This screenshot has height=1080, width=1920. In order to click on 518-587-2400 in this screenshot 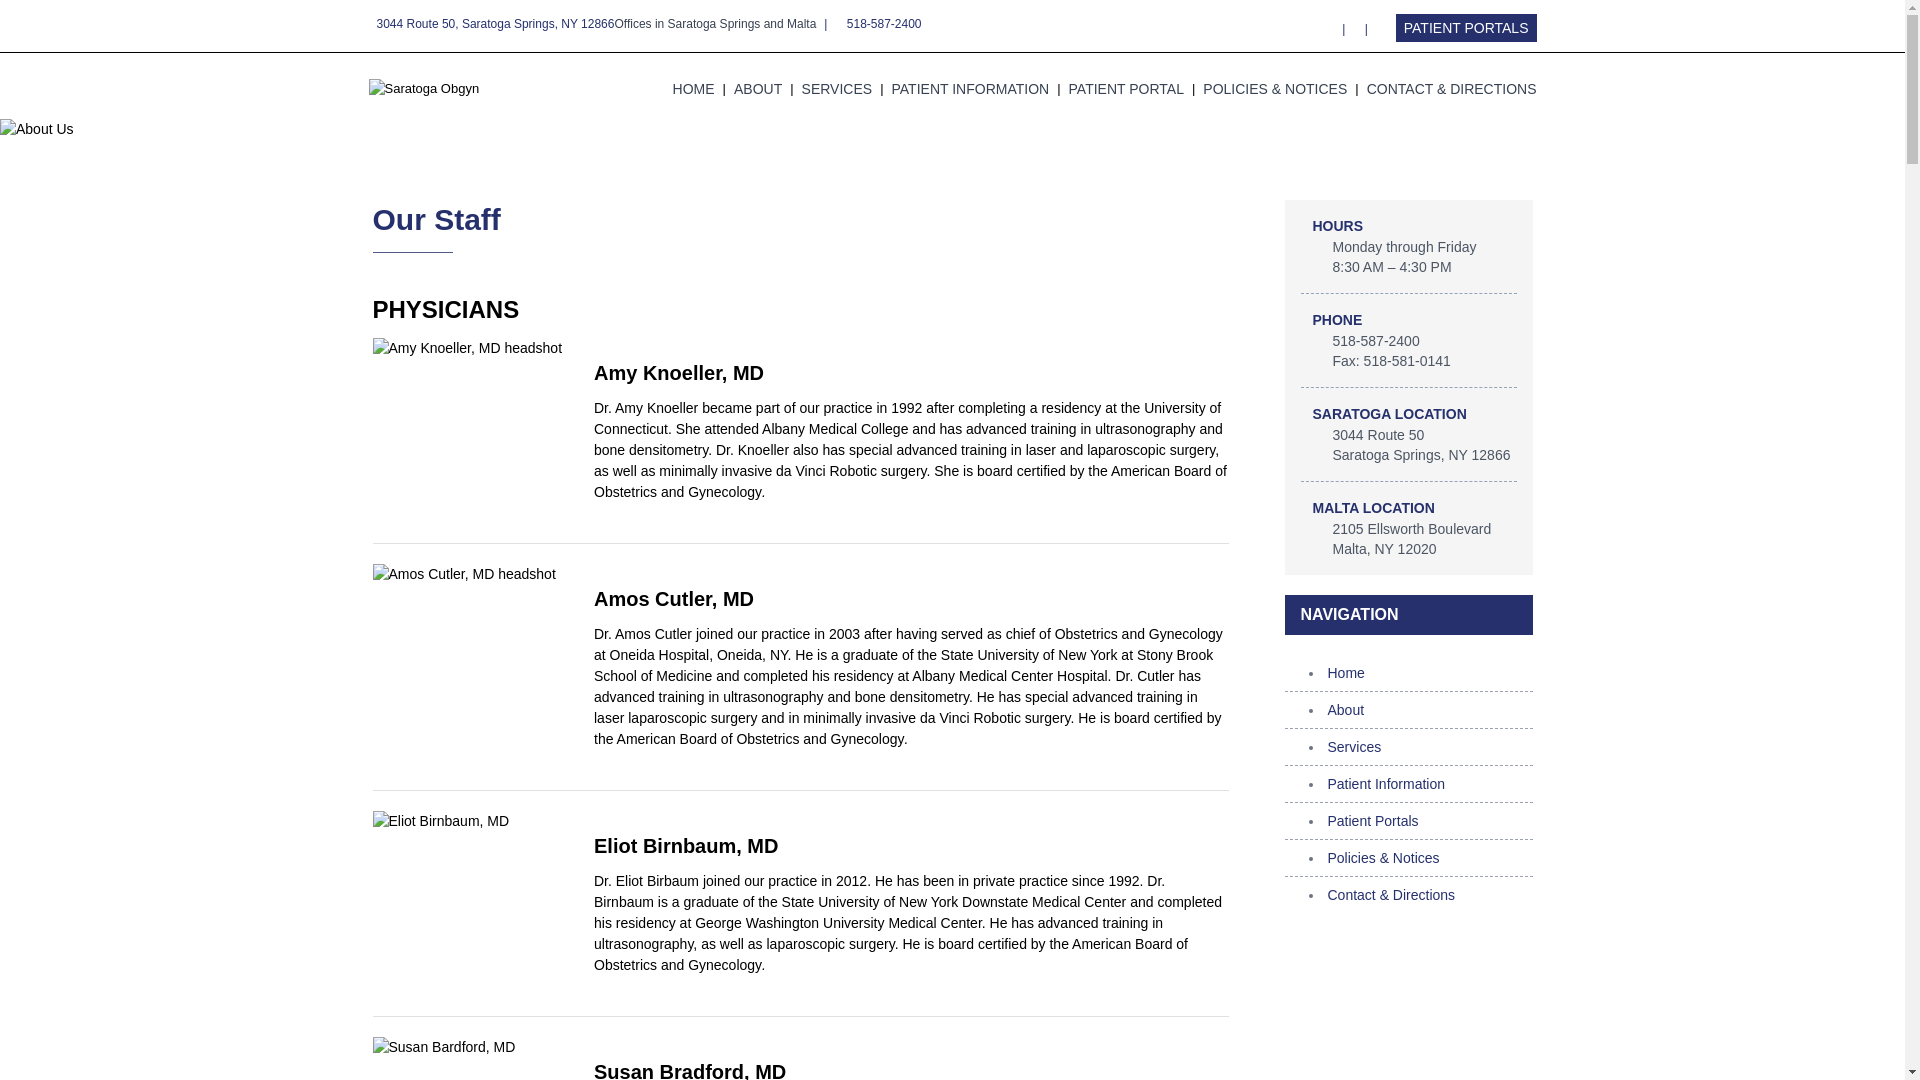, I will do `click(884, 24)`.